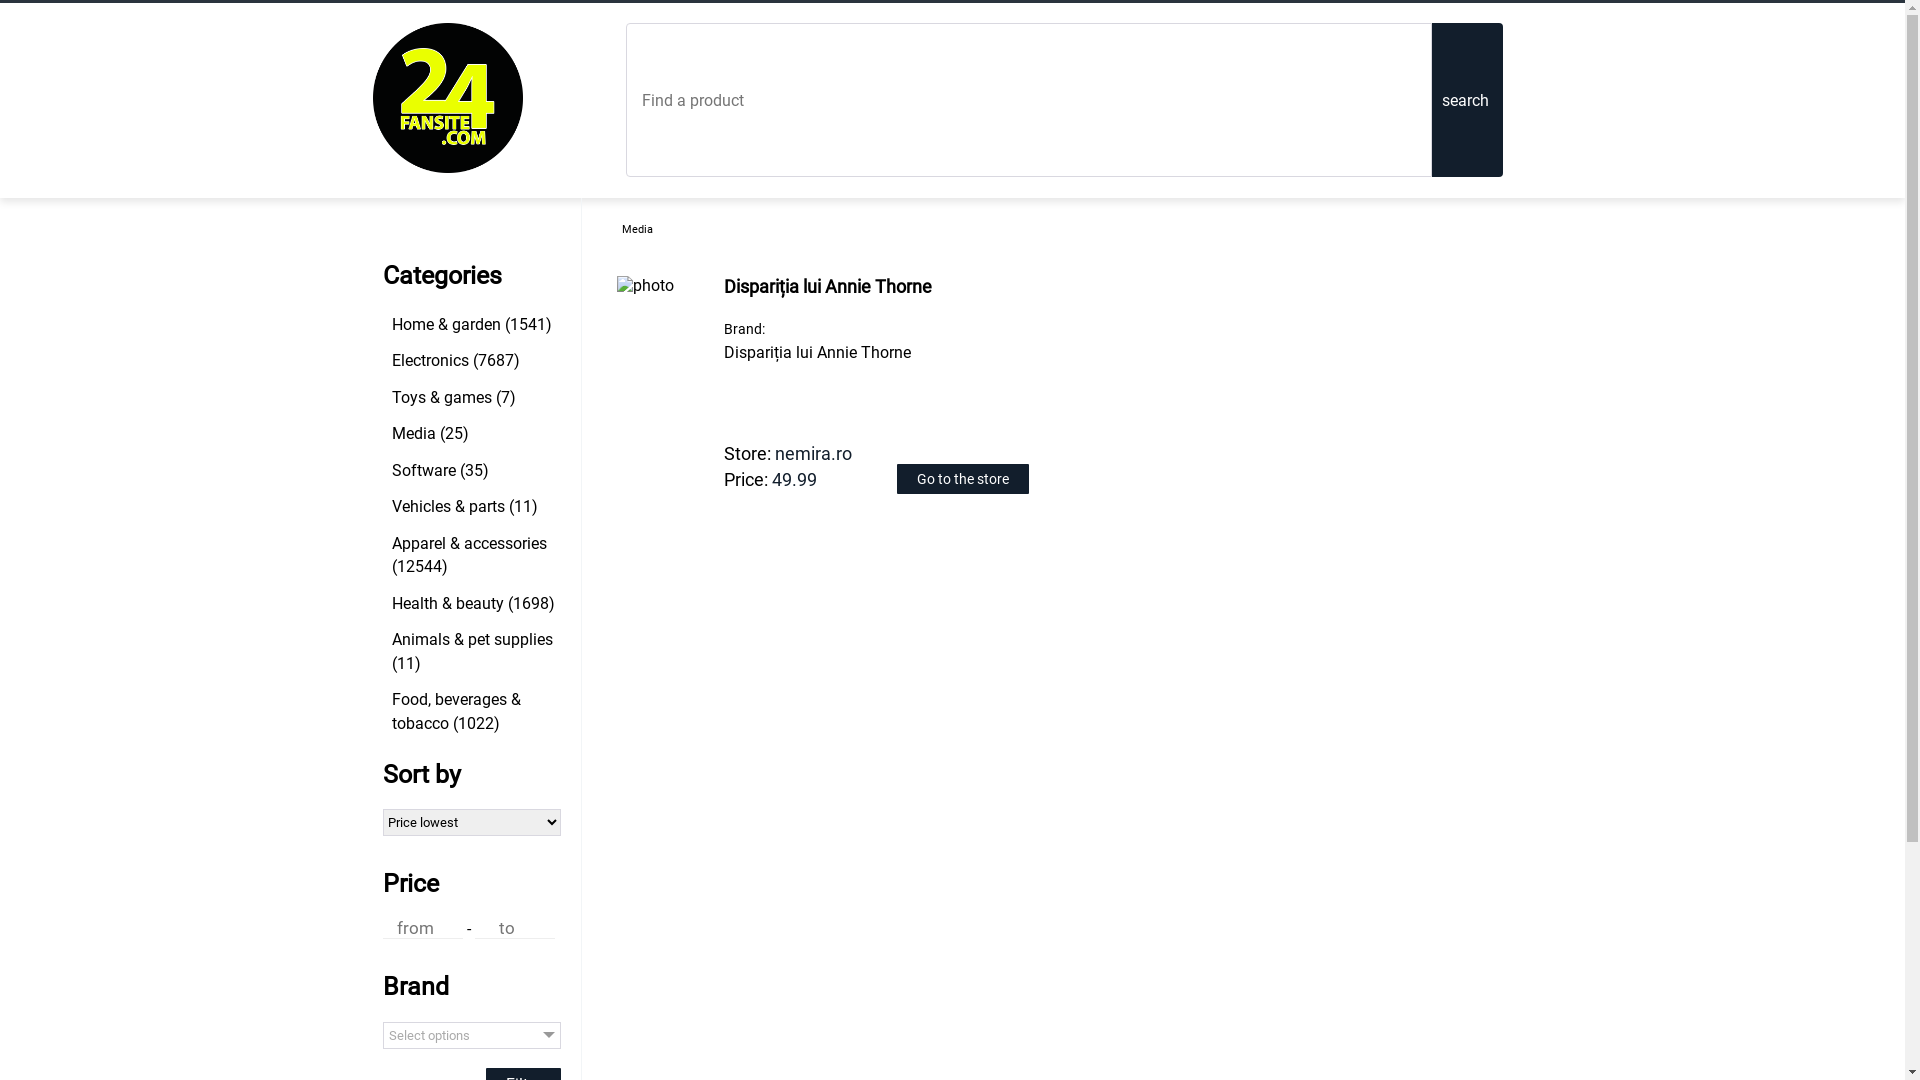 Image resolution: width=1920 pixels, height=1080 pixels. Describe the element at coordinates (1468, 100) in the screenshot. I see `search` at that location.